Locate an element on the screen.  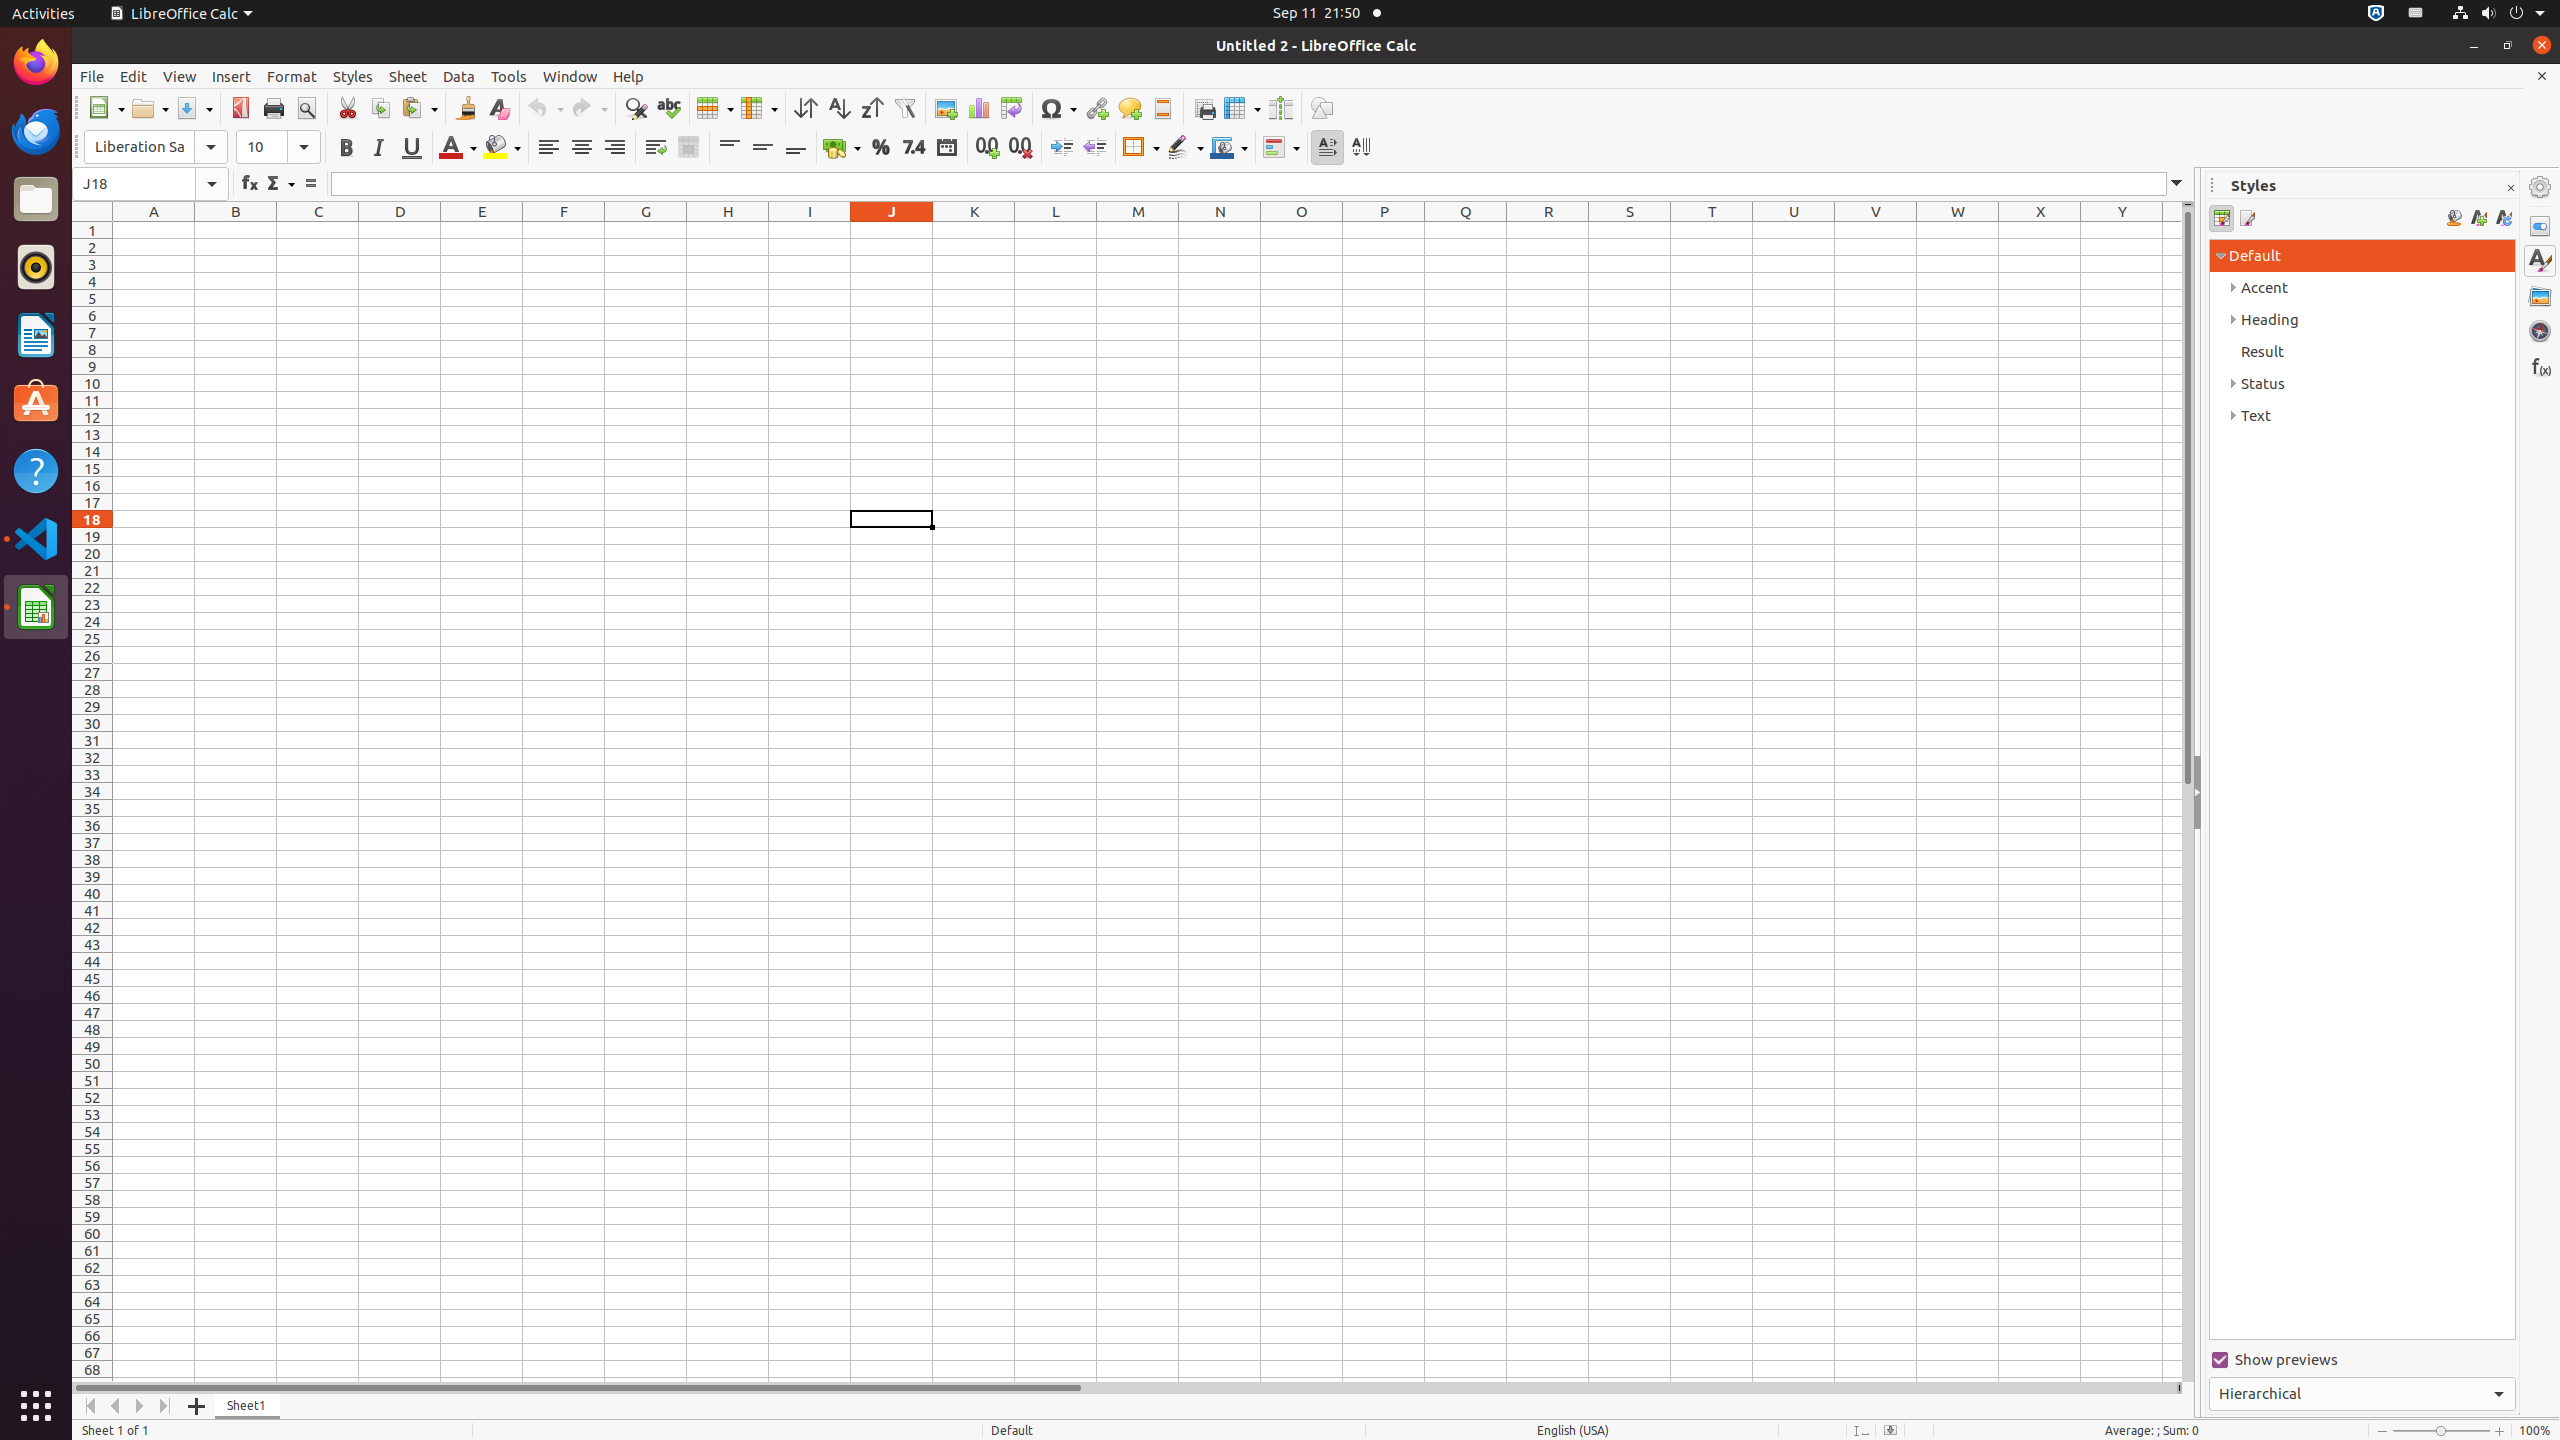
View is located at coordinates (180, 76).